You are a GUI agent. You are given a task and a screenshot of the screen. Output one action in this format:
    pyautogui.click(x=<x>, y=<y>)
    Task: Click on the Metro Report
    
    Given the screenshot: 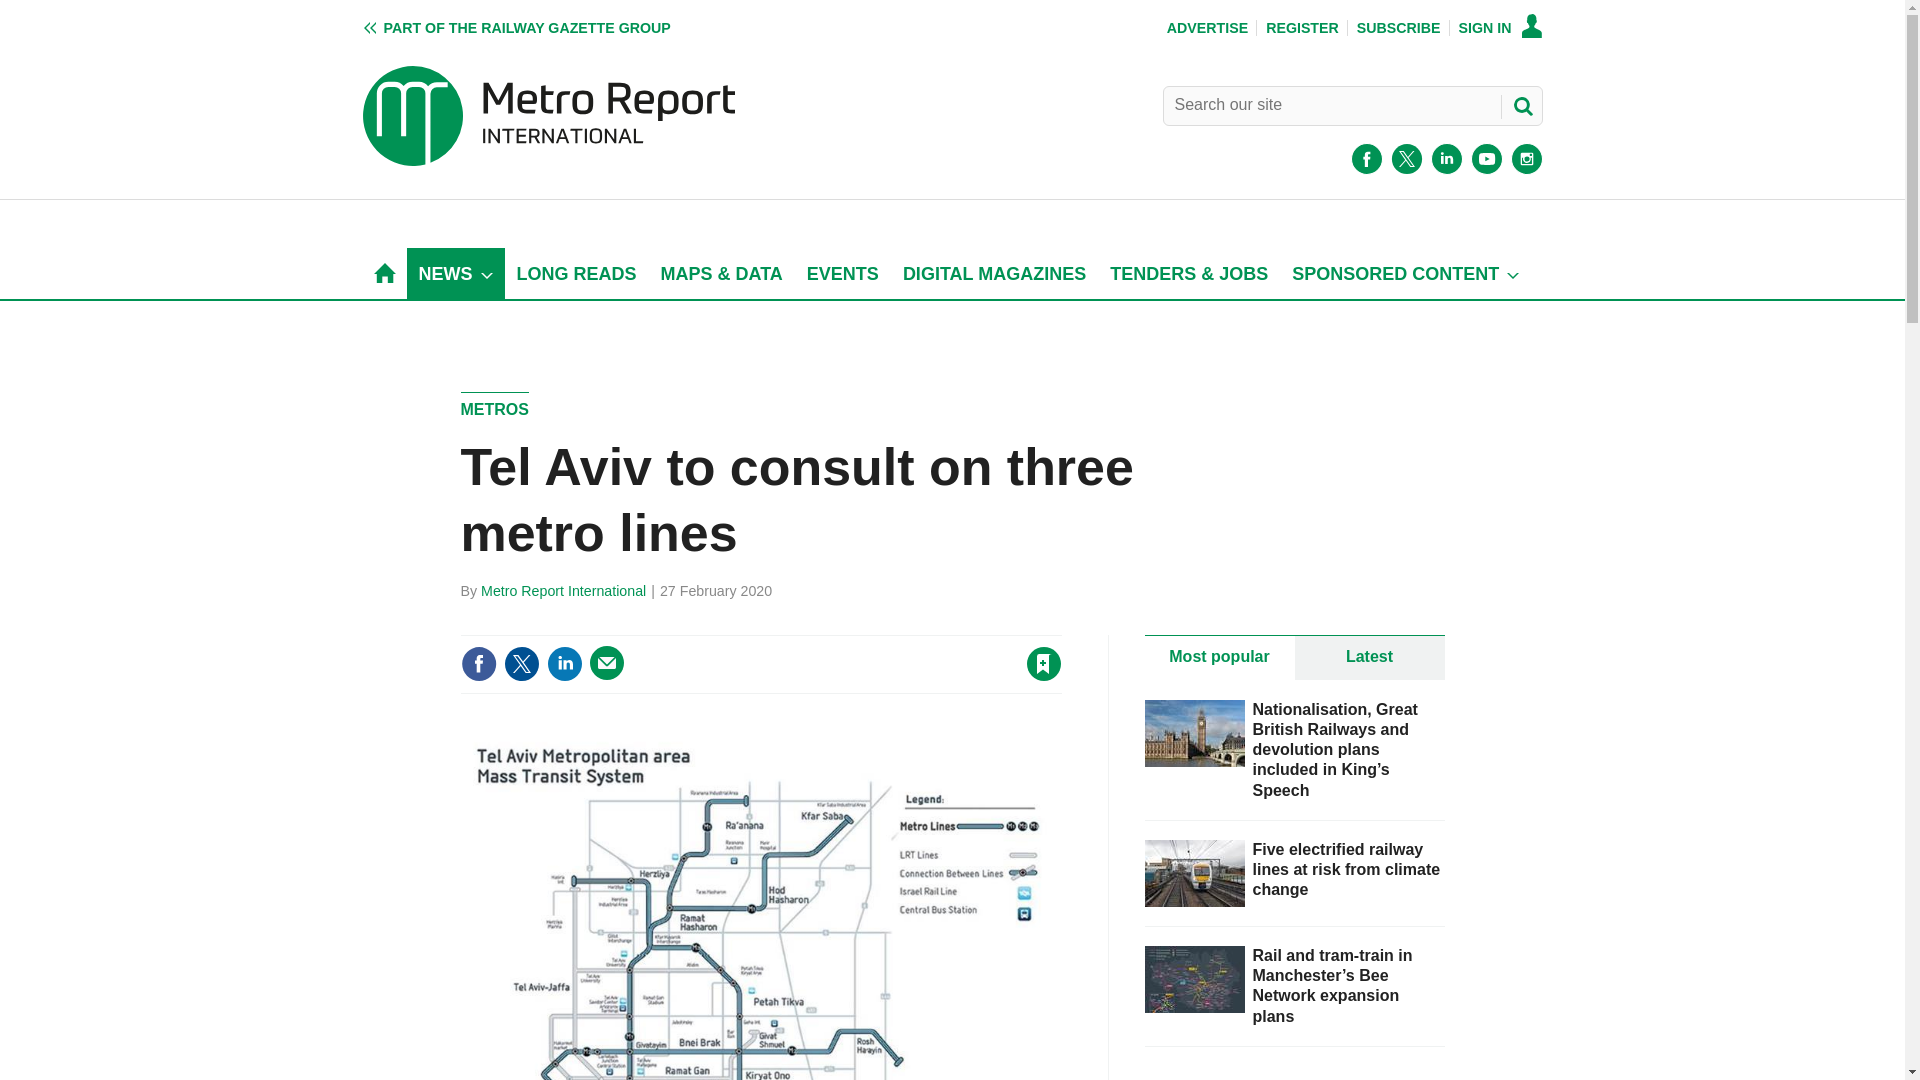 What is the action you would take?
    pyautogui.click(x=548, y=160)
    